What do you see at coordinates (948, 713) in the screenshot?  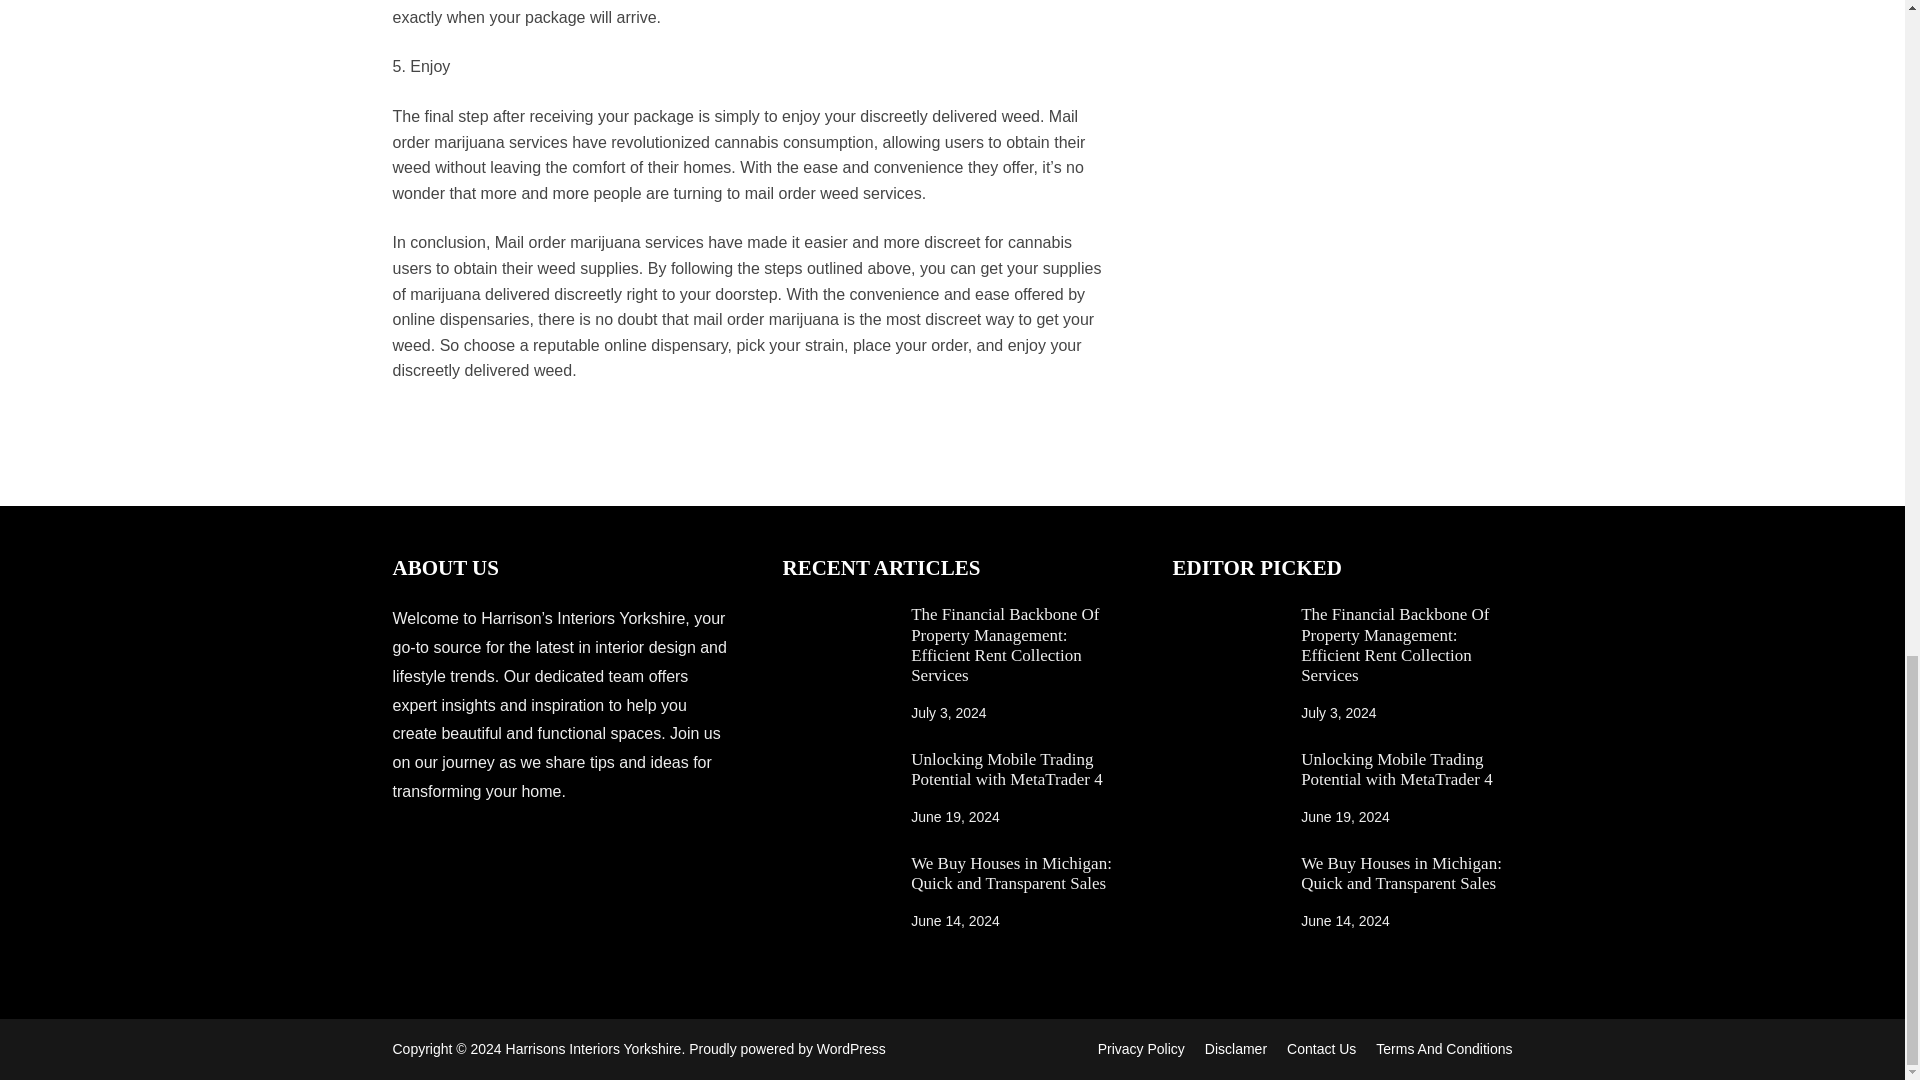 I see `July 3, 2024` at bounding box center [948, 713].